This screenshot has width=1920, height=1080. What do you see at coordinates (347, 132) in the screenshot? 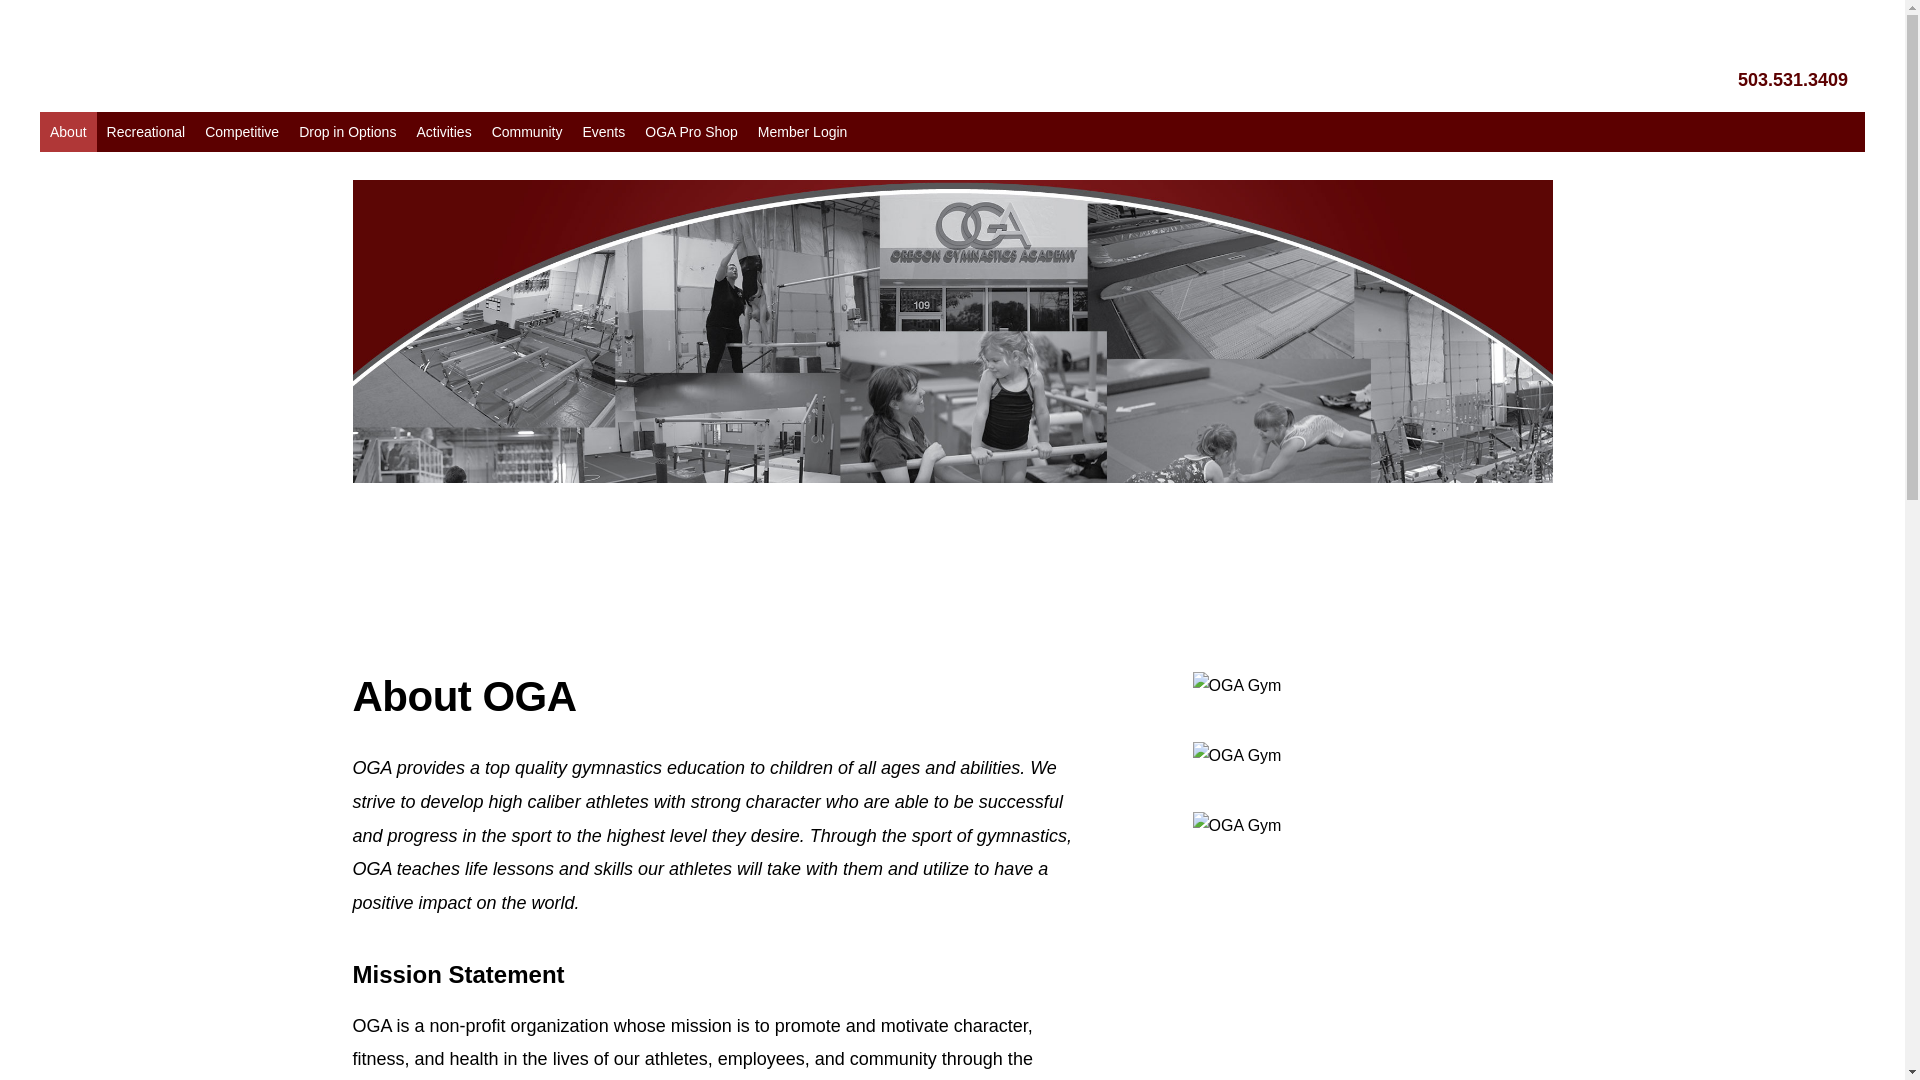
I see `Drop in Options` at bounding box center [347, 132].